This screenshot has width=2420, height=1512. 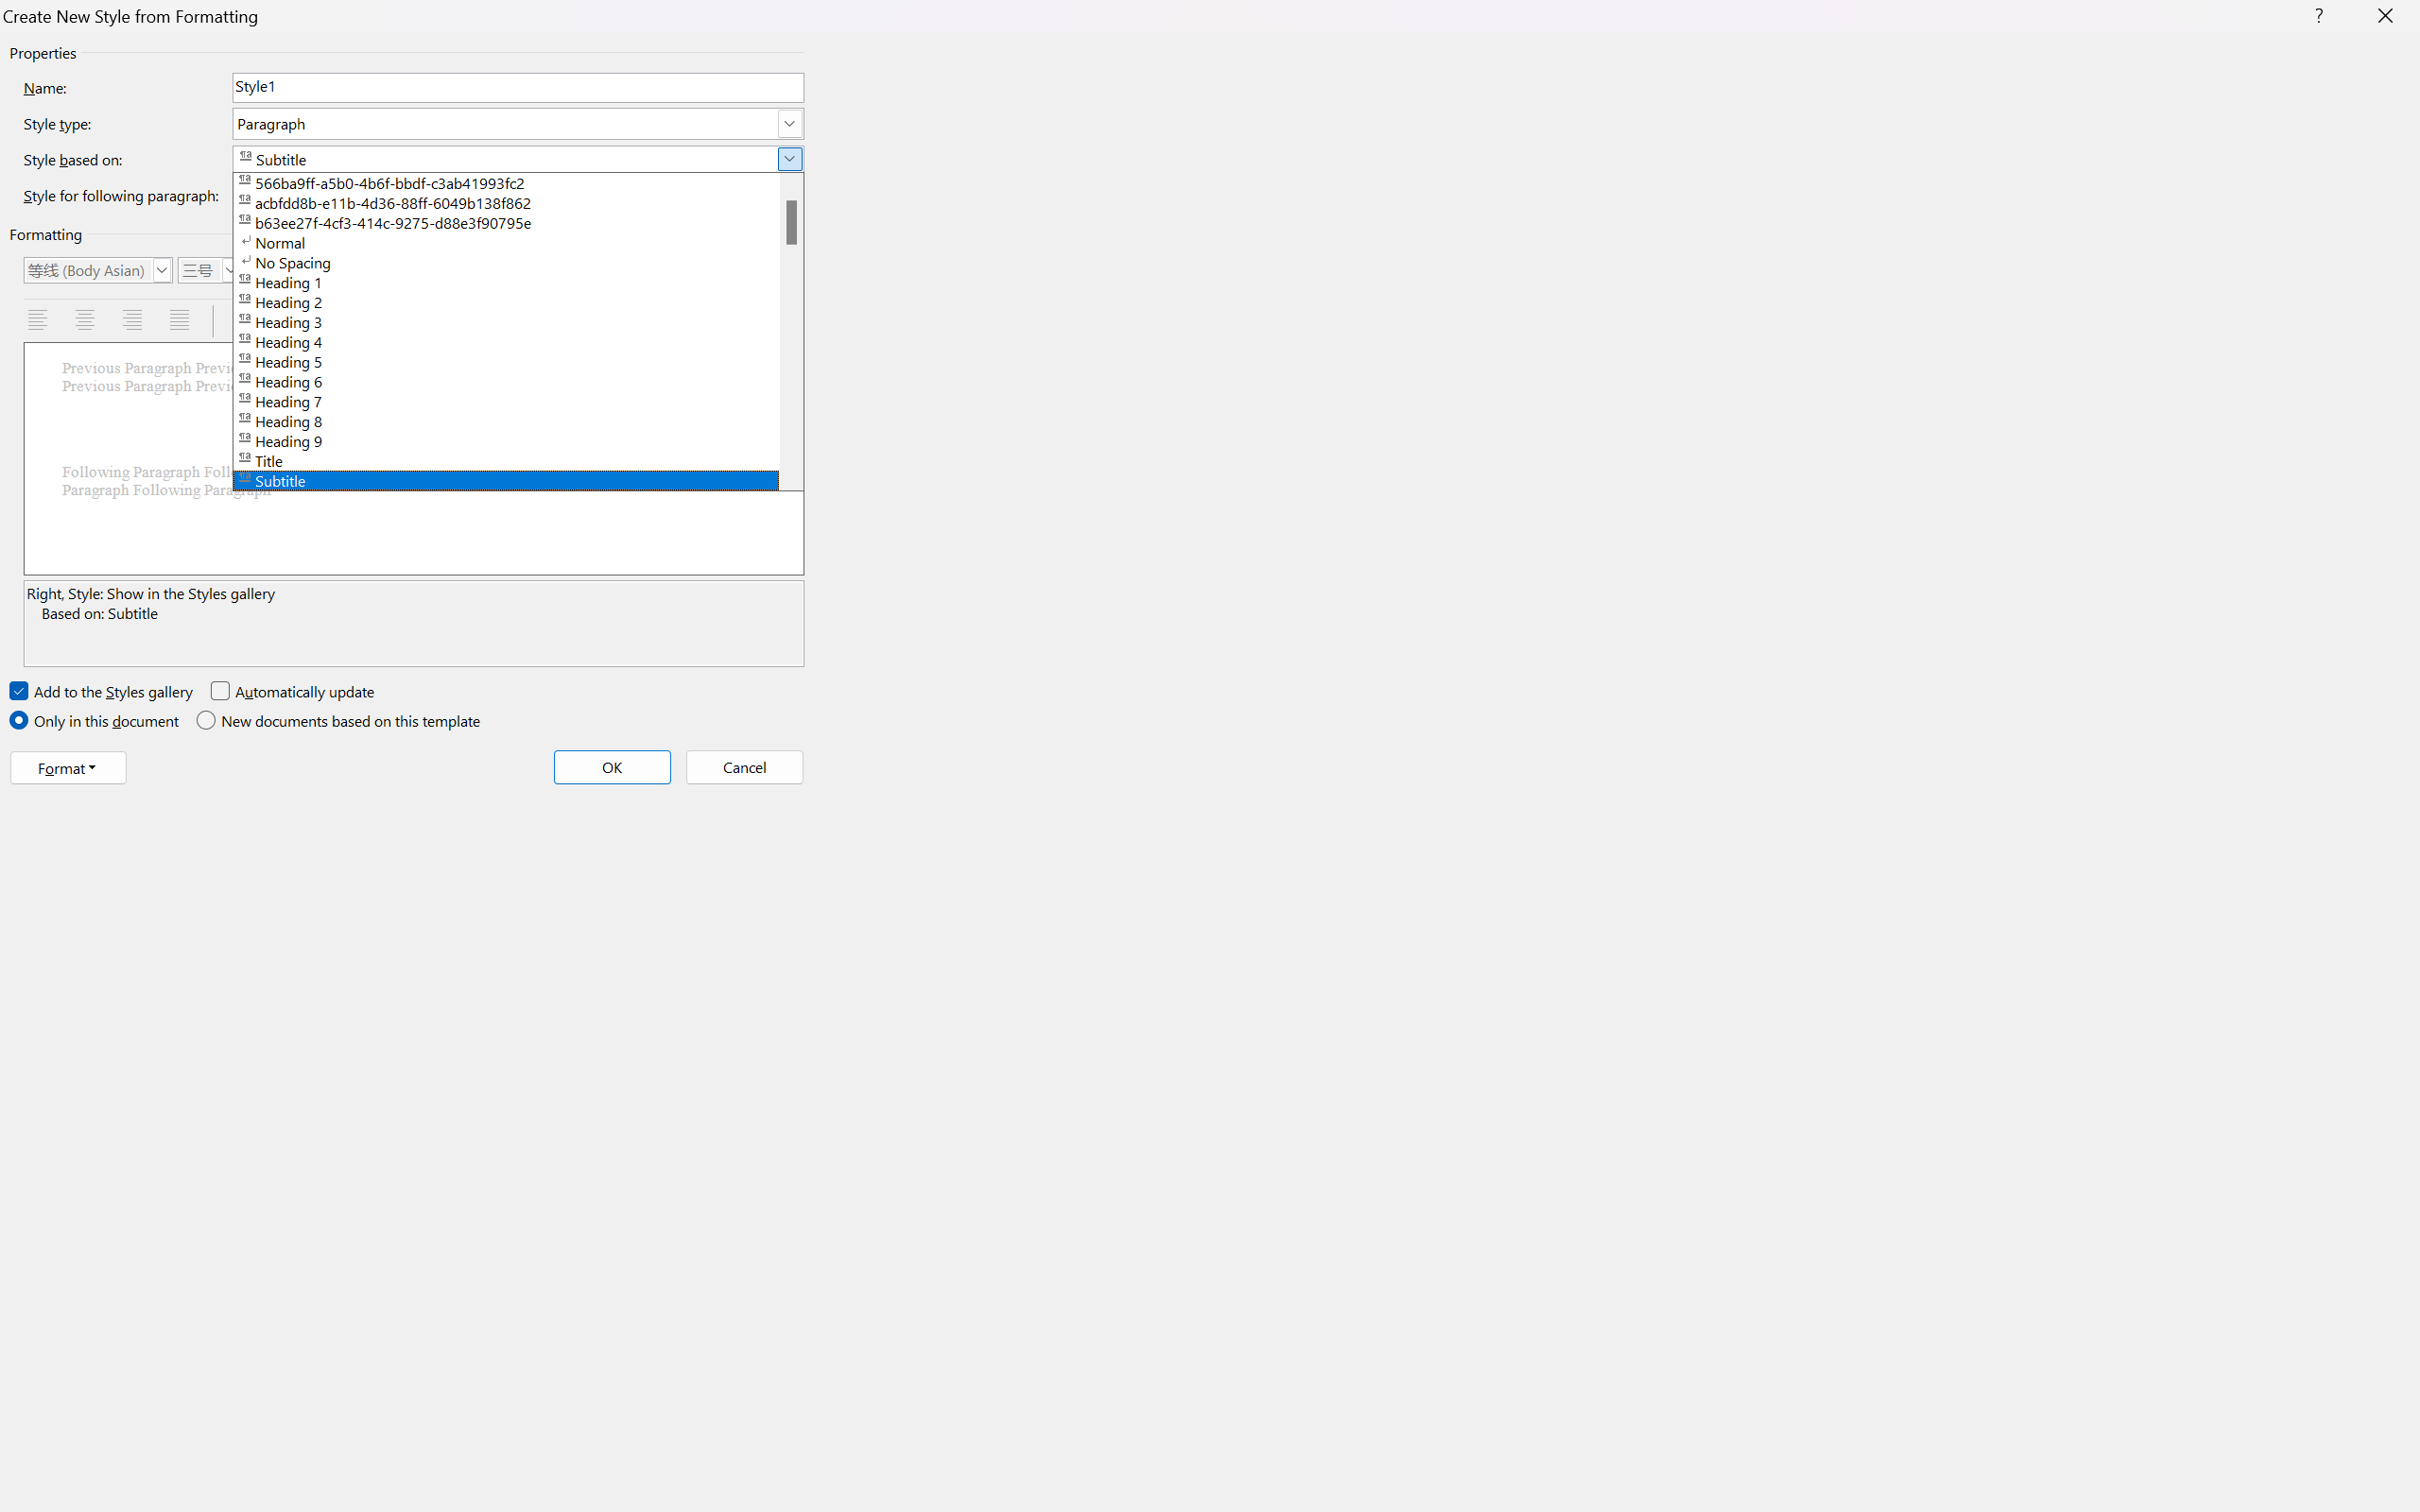 I want to click on MSO Generic Control Container, so click(x=97, y=270).